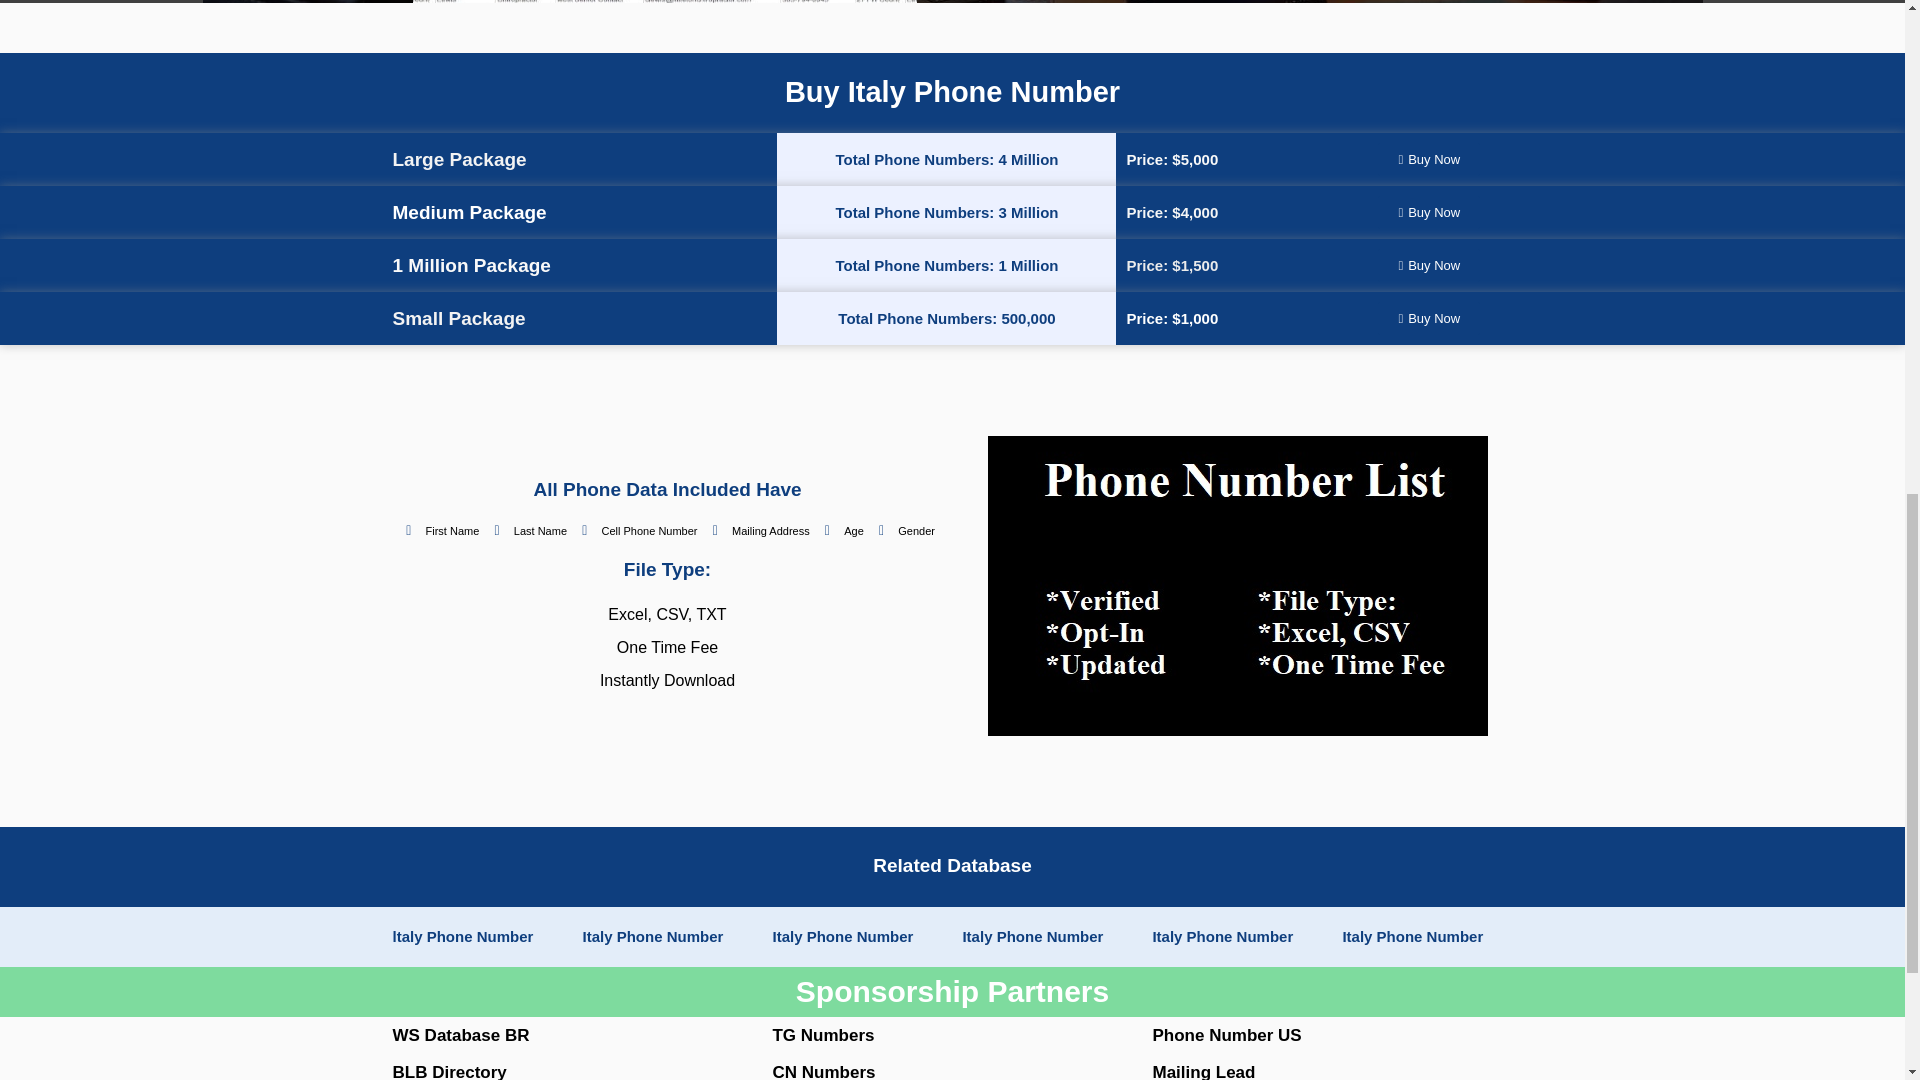  What do you see at coordinates (1429, 212) in the screenshot?
I see `Buy Now` at bounding box center [1429, 212].